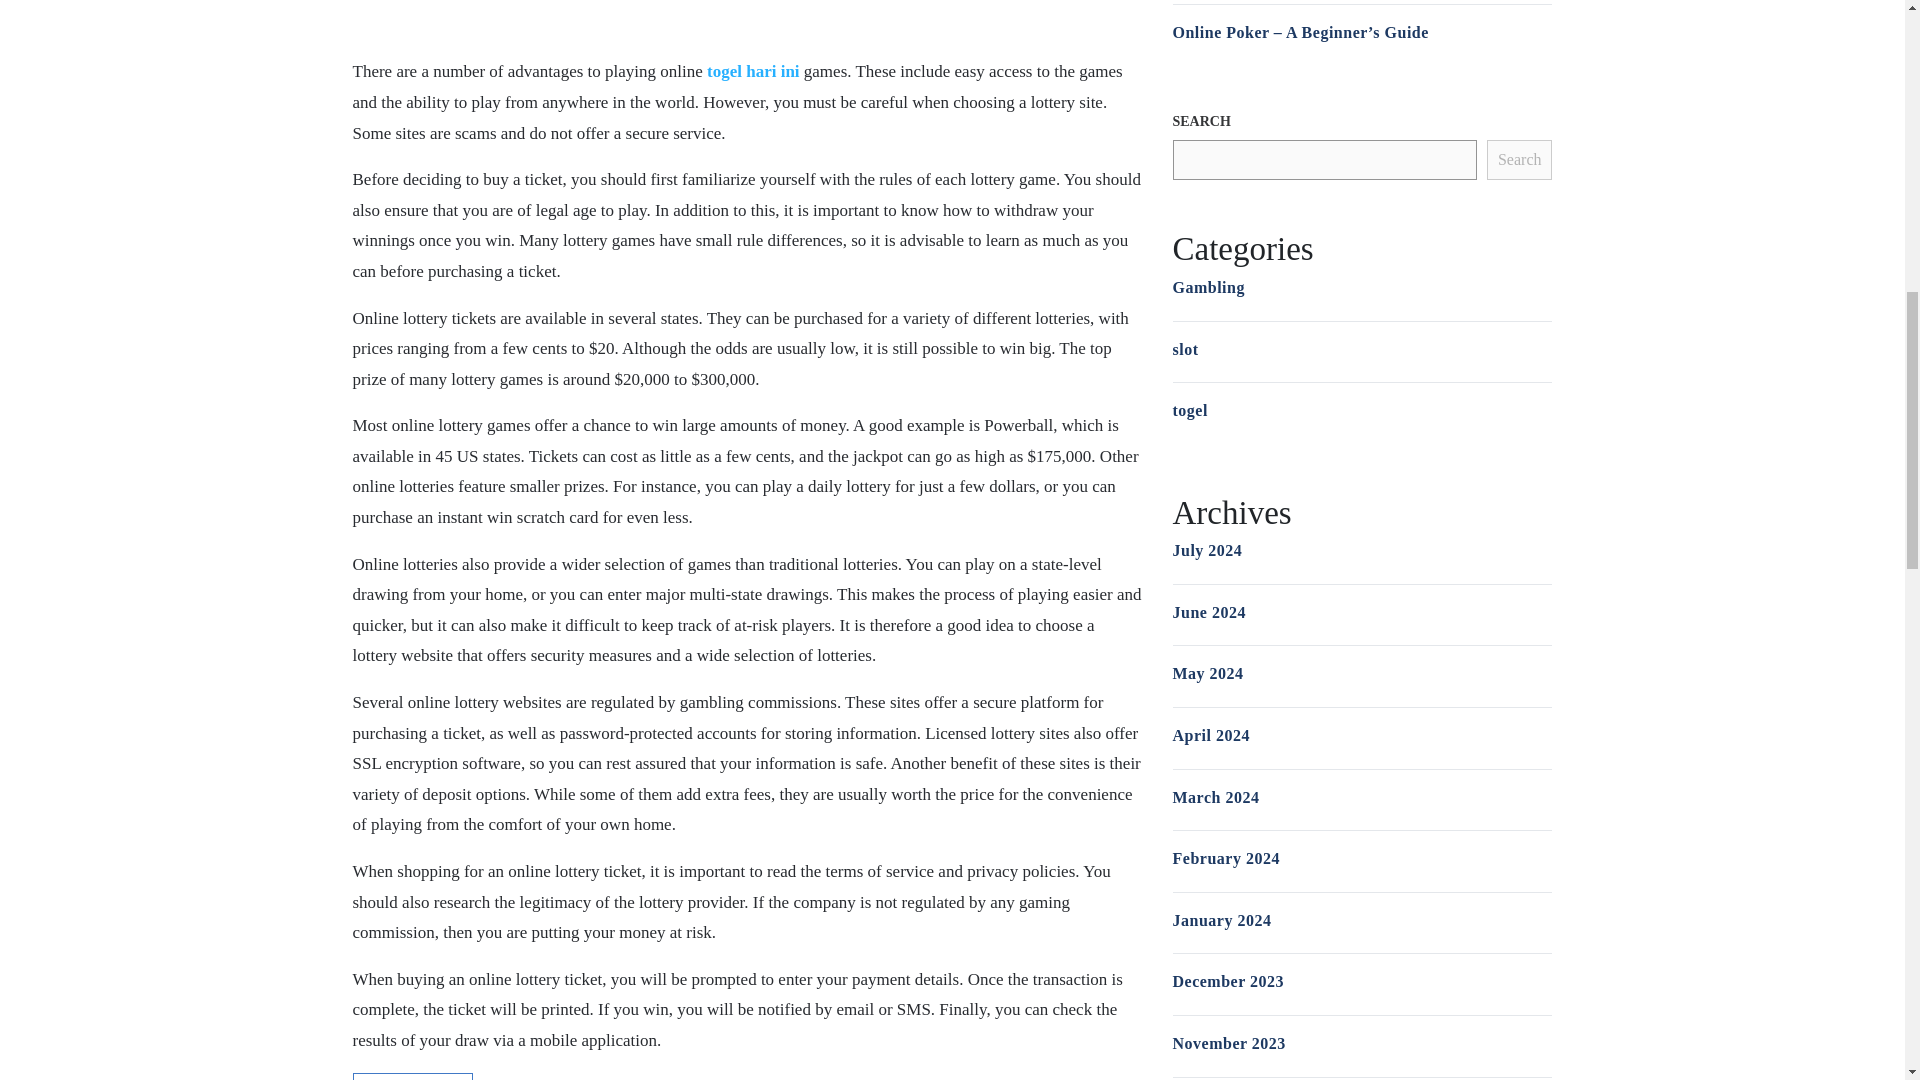  I want to click on Search, so click(1520, 160).